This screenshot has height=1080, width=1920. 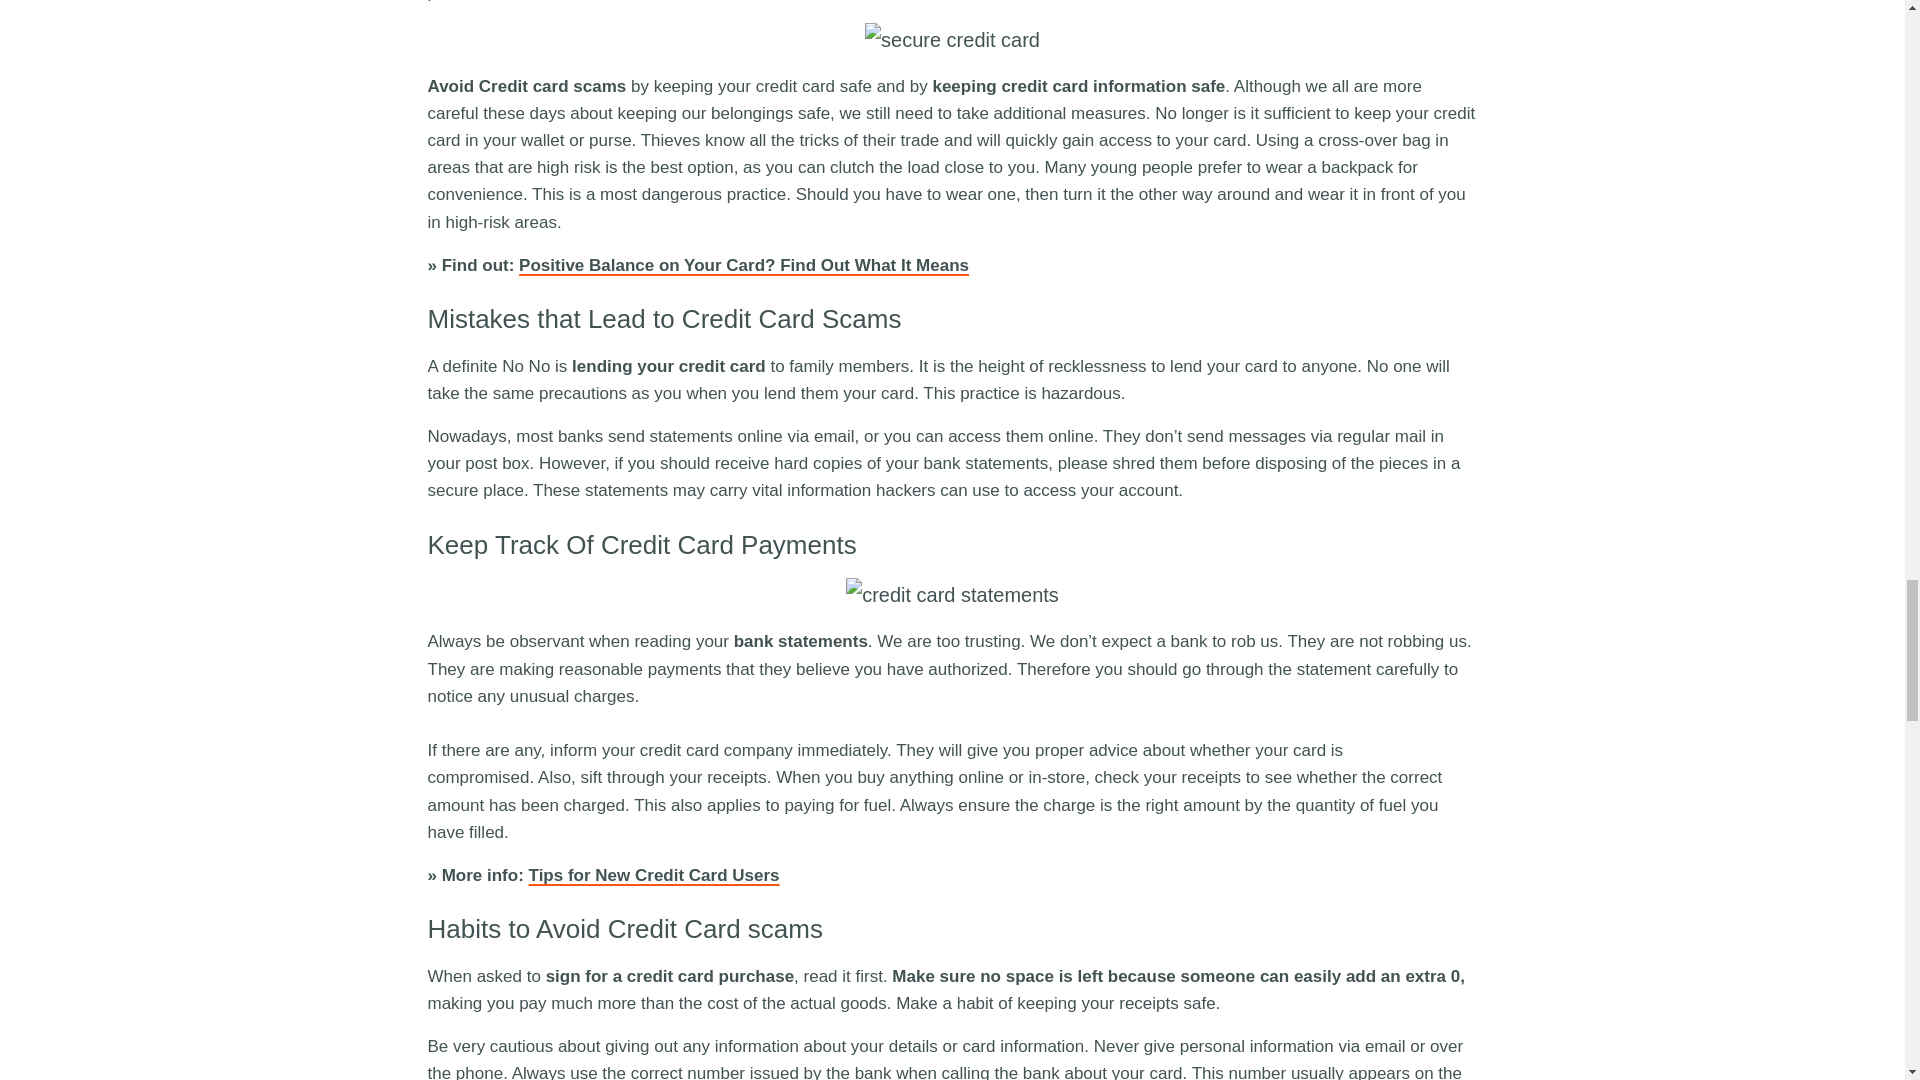 I want to click on Tips for New Credit Card Users, so click(x=654, y=875).